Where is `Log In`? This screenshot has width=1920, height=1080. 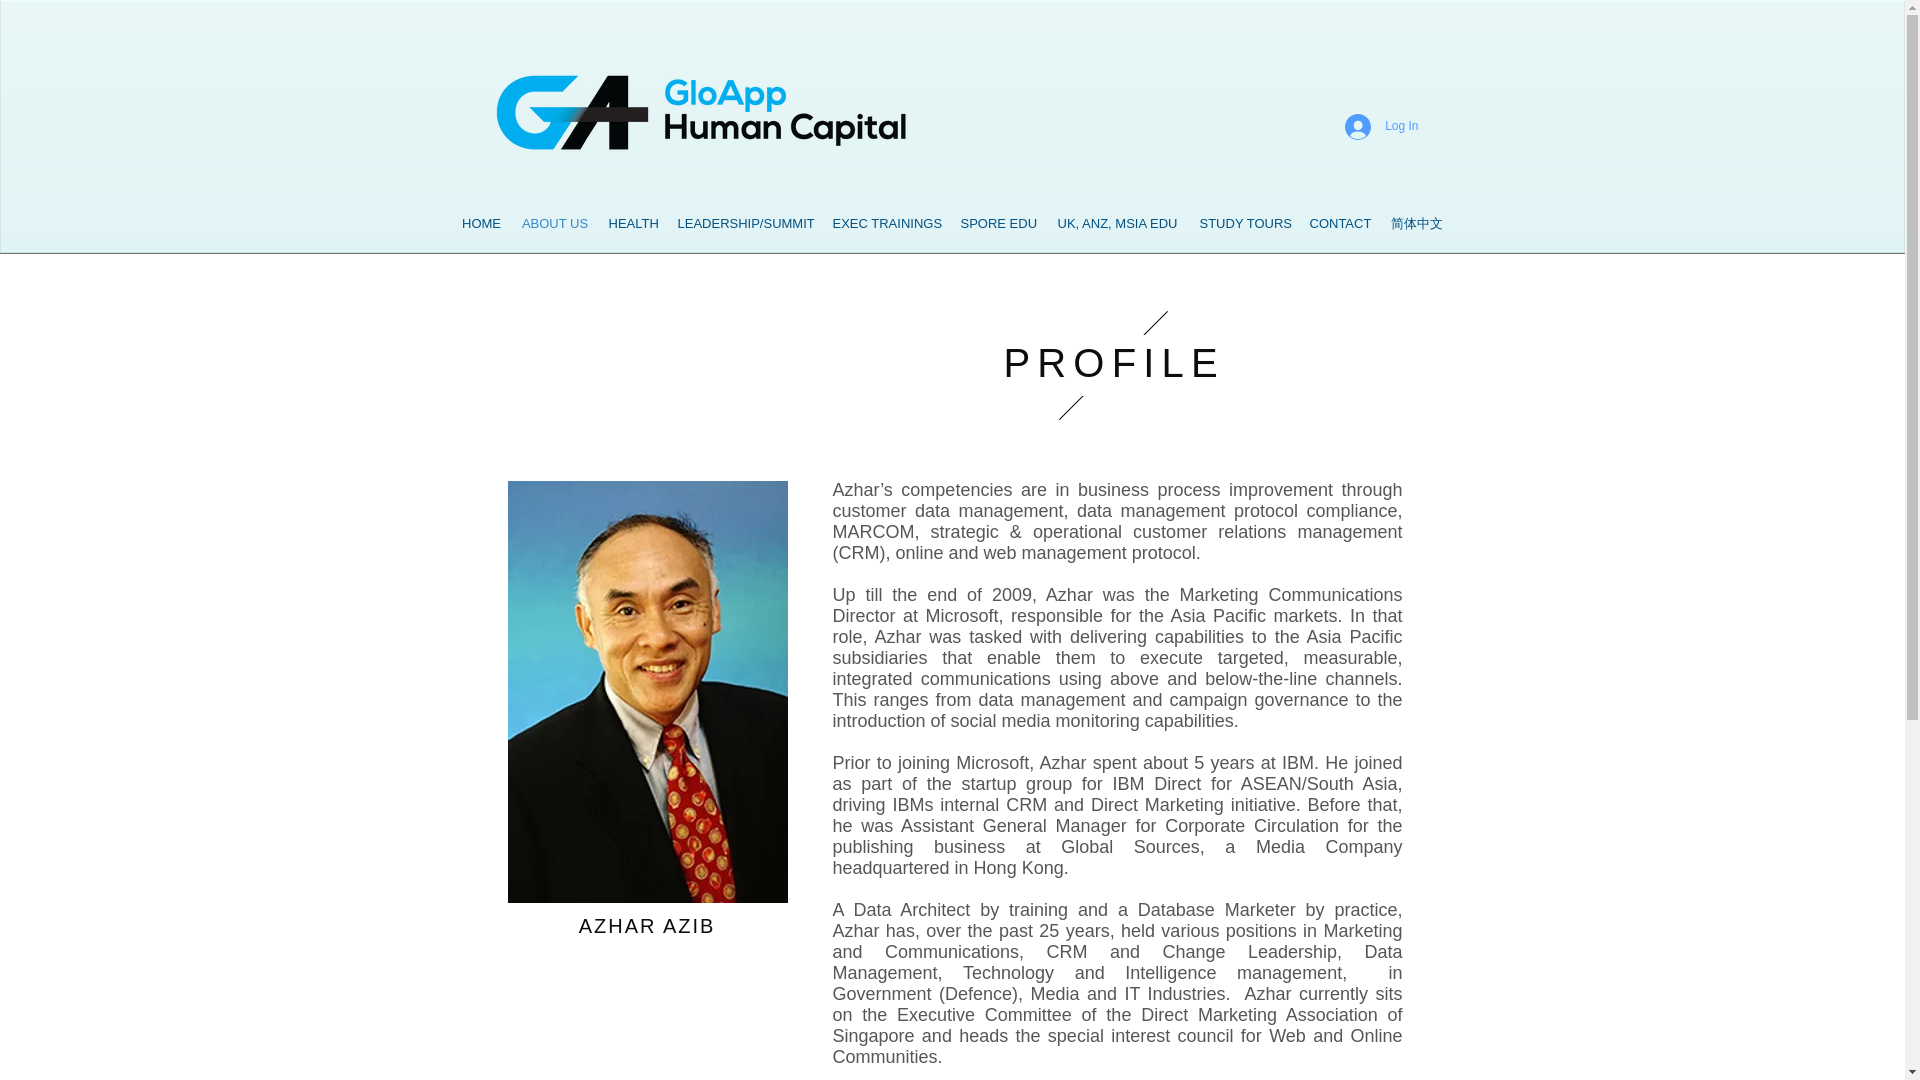 Log In is located at coordinates (1381, 126).